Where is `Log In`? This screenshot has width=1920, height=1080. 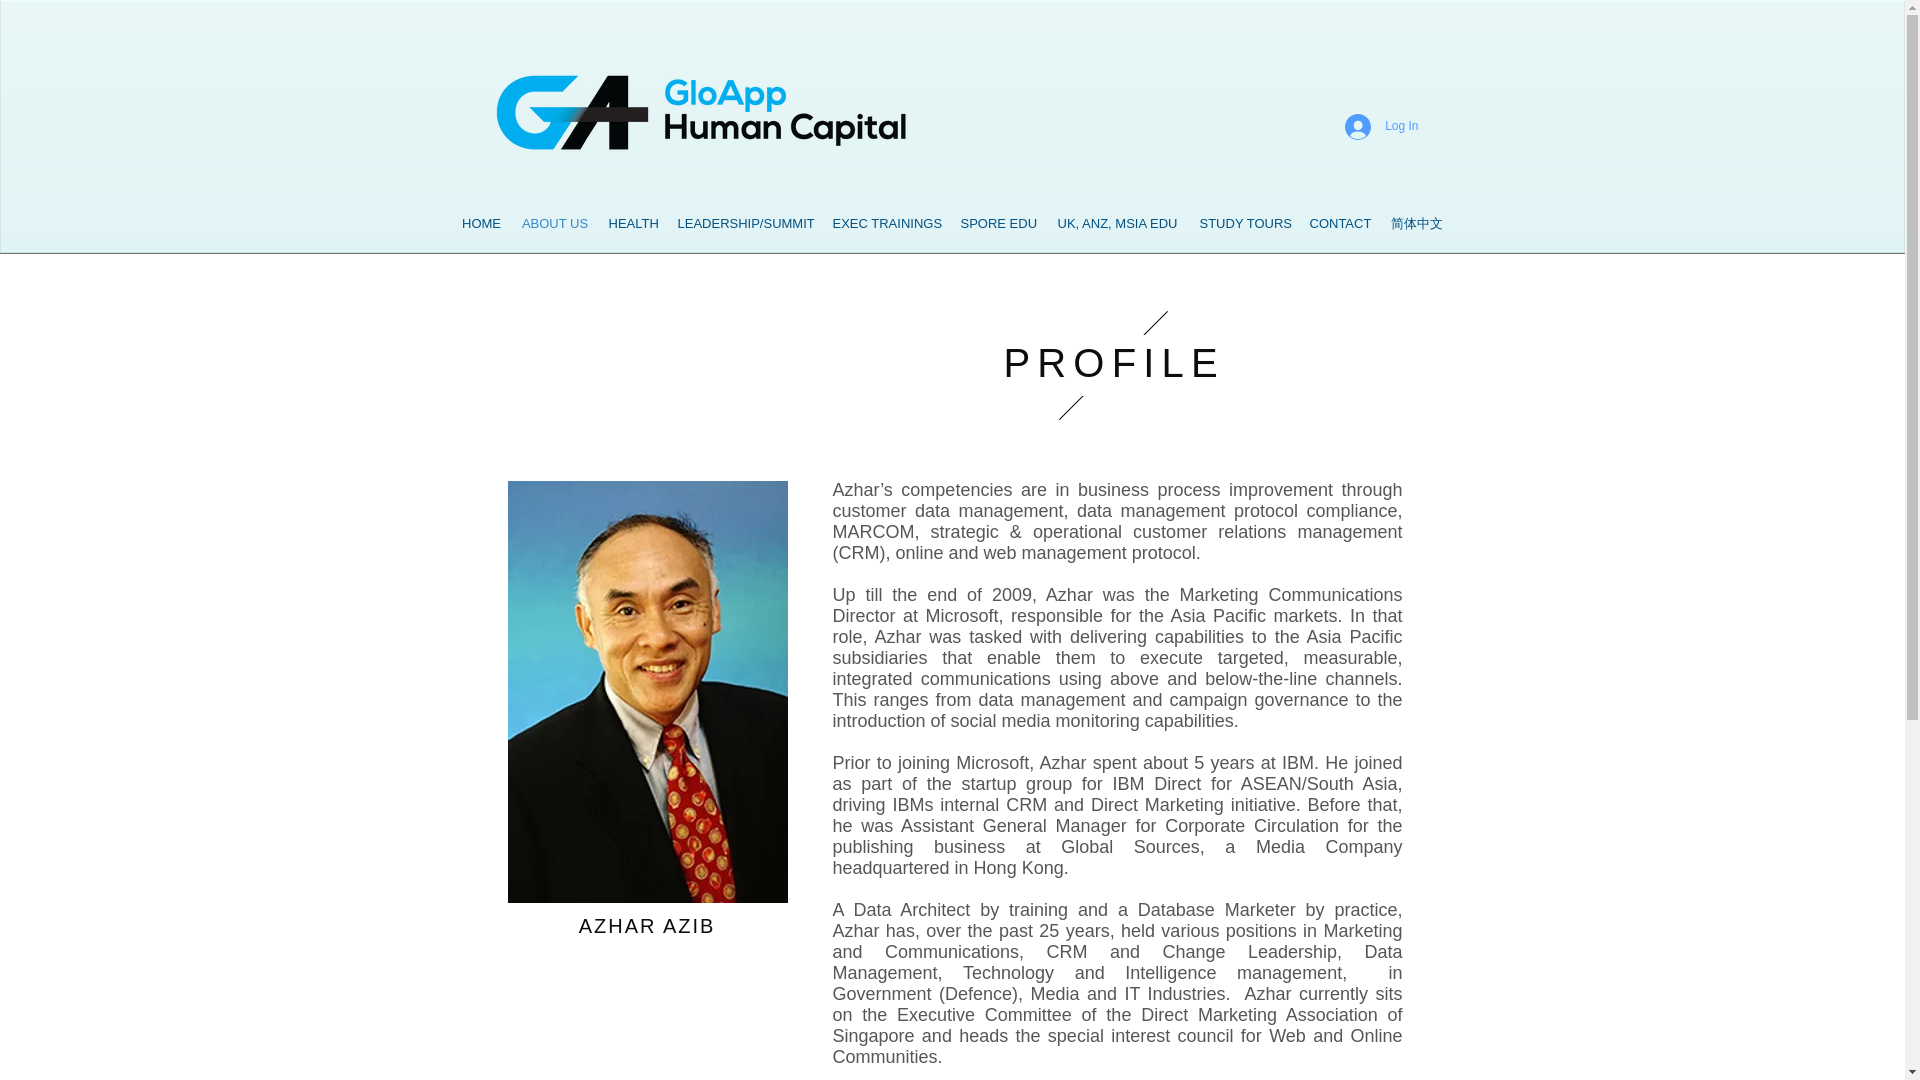 Log In is located at coordinates (1381, 126).